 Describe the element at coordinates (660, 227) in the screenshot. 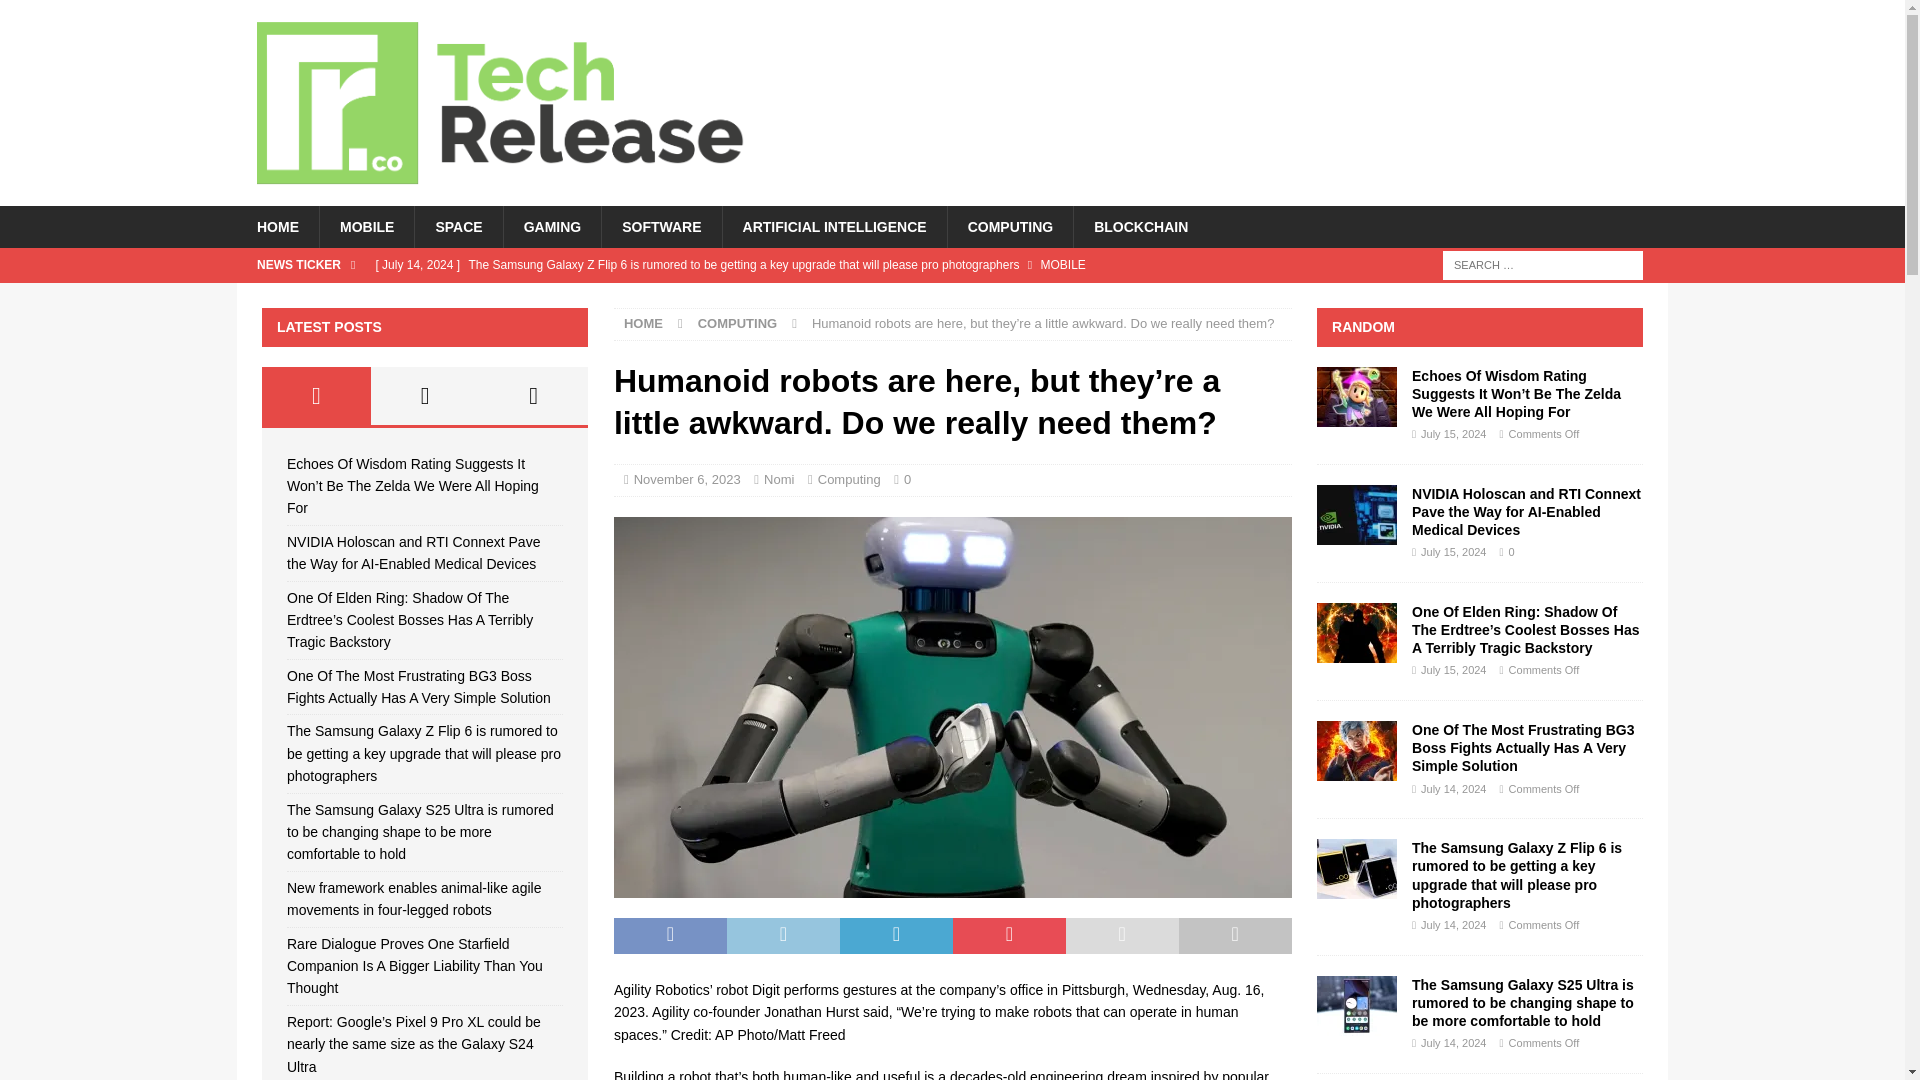

I see `SOFTWARE` at that location.